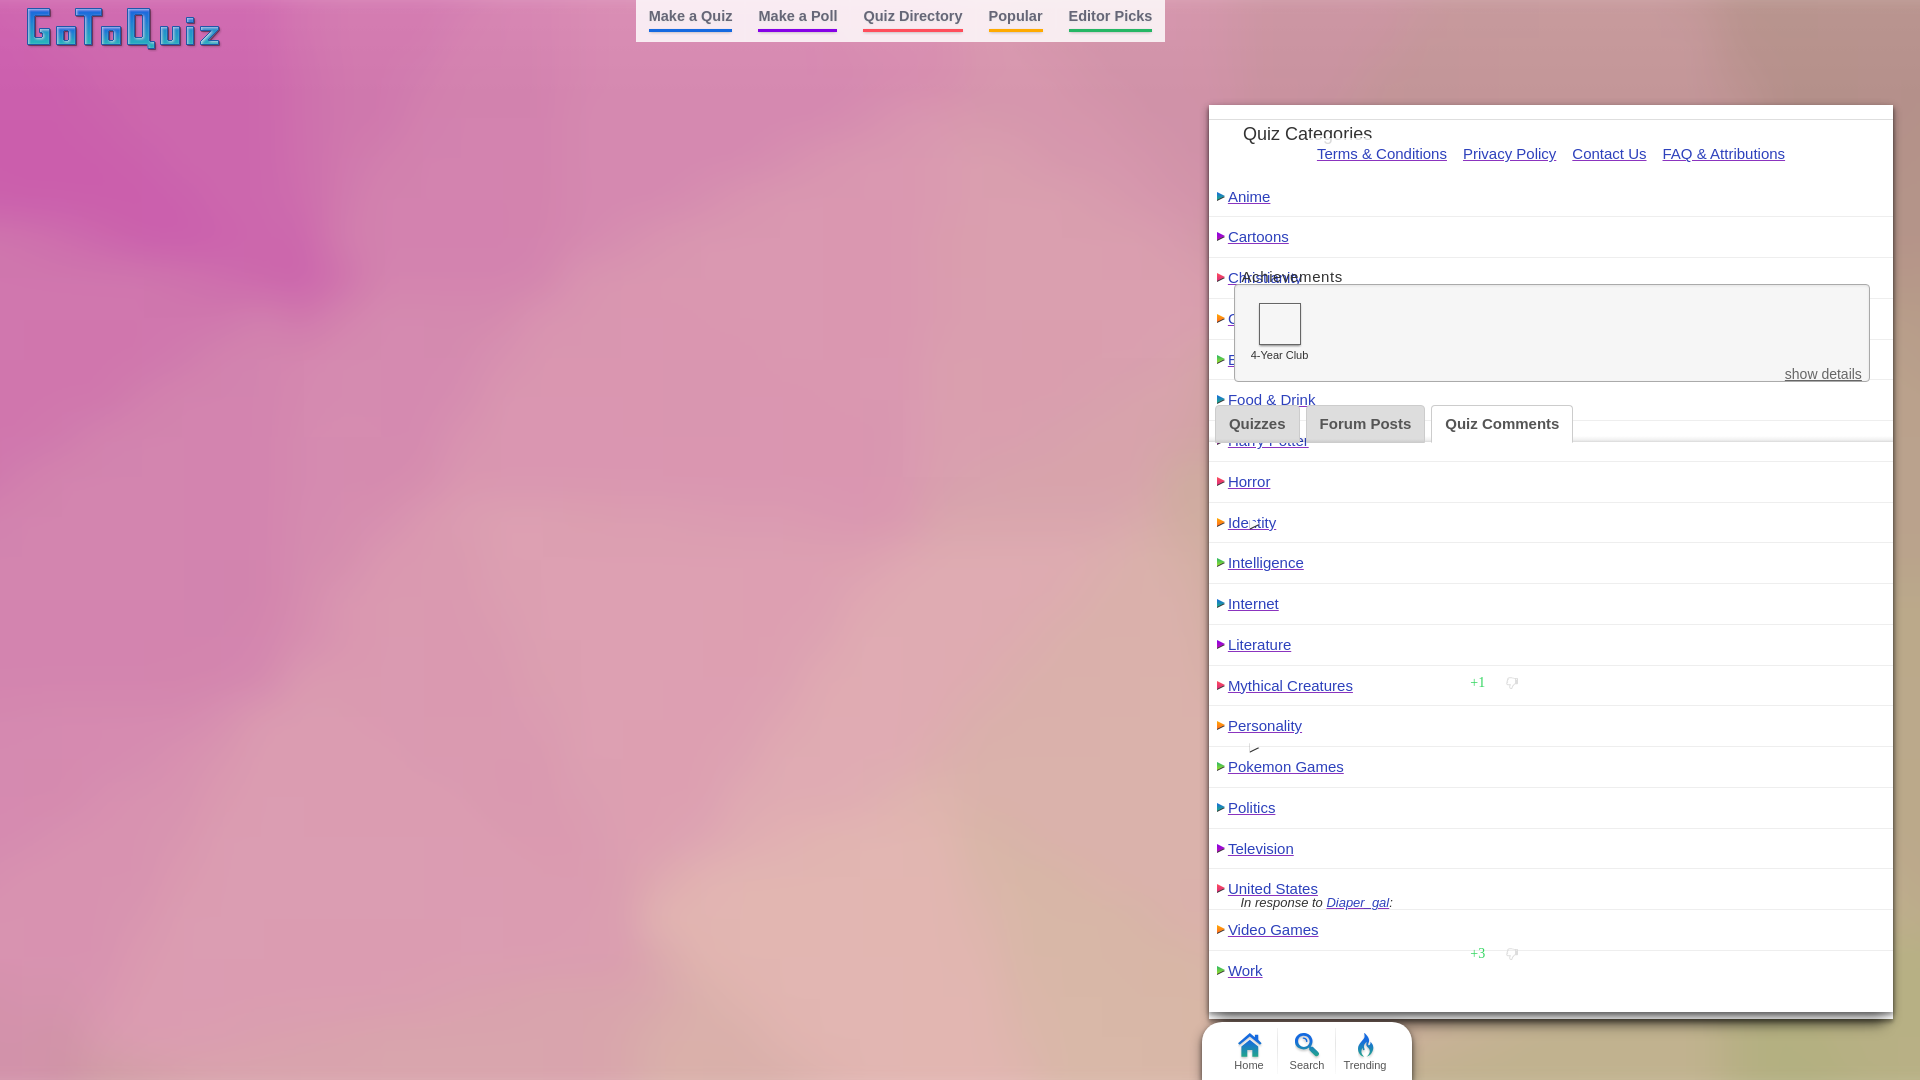 The width and height of the screenshot is (1920, 1080). What do you see at coordinates (1253, 604) in the screenshot?
I see `Internet` at bounding box center [1253, 604].